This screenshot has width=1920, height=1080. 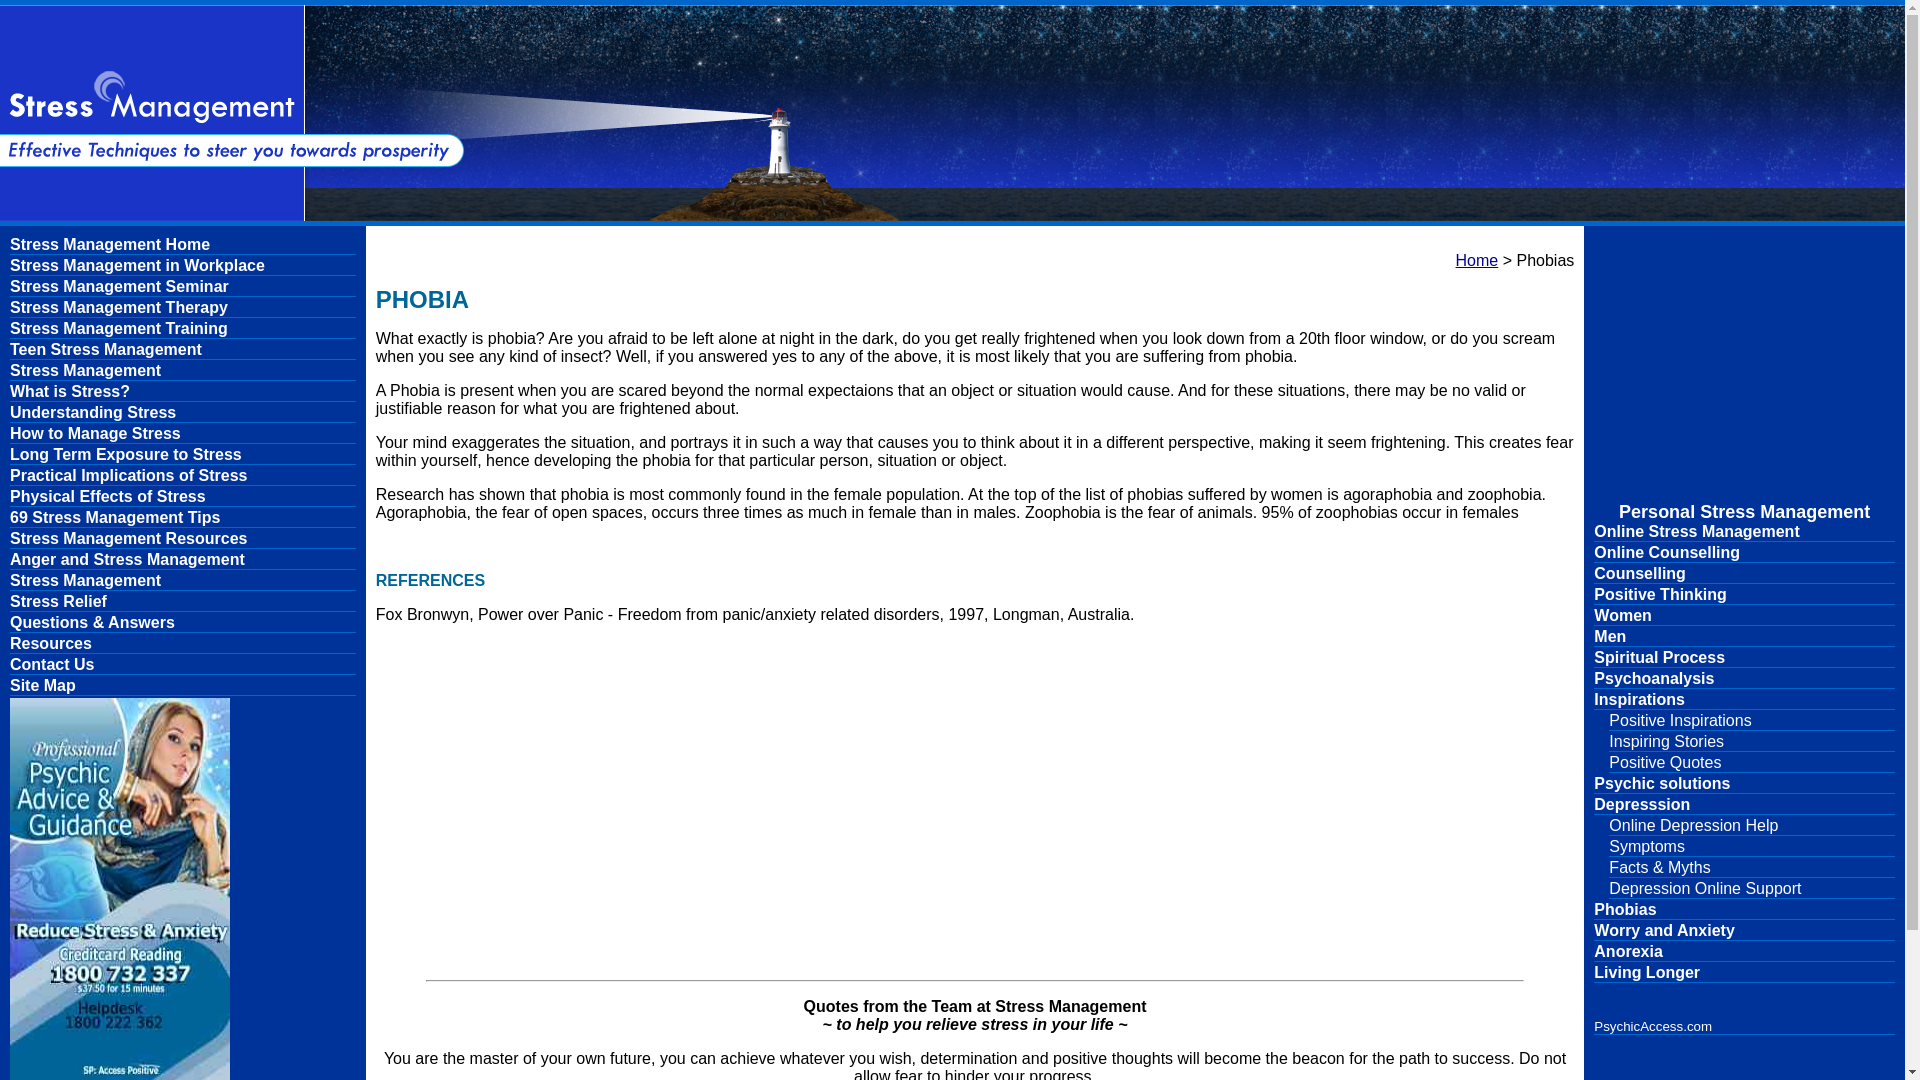 I want to click on Online Counselling, so click(x=1744, y=553).